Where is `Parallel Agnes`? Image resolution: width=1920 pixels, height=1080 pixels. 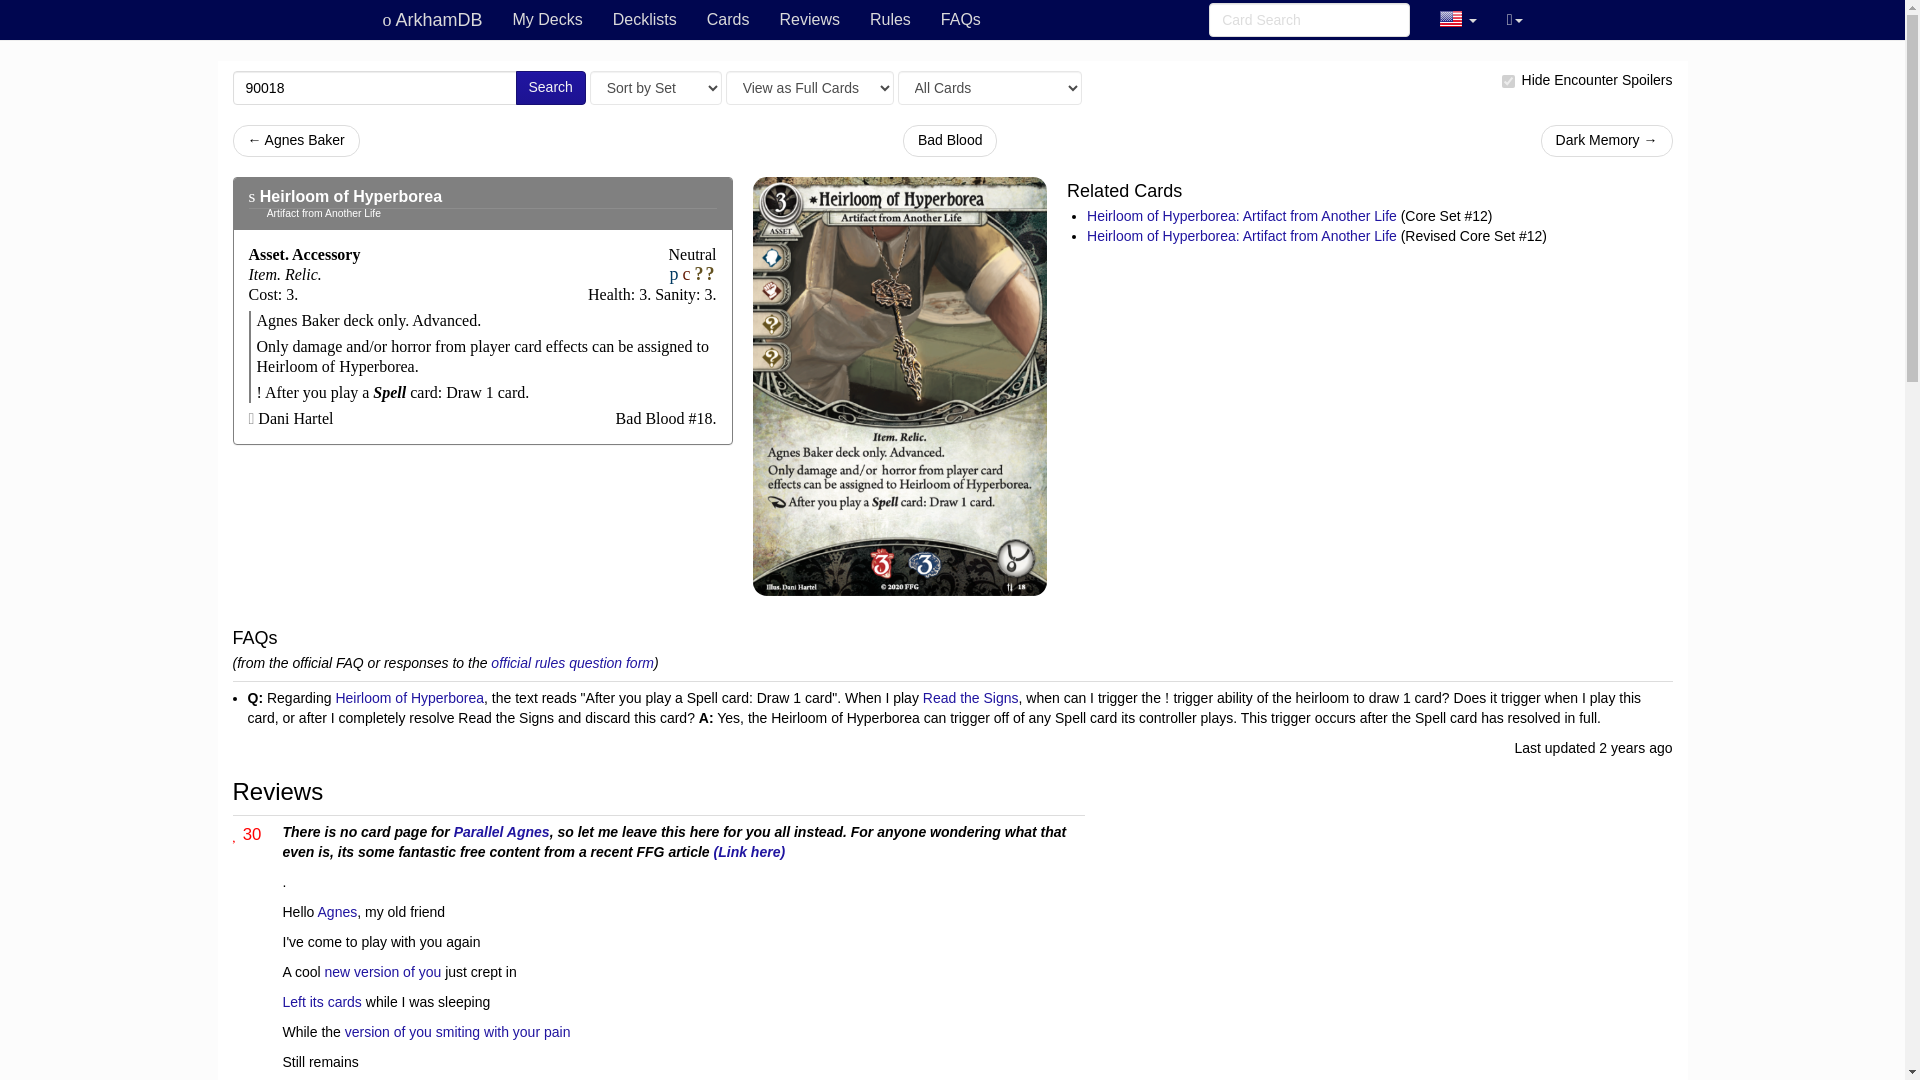
Parallel Agnes is located at coordinates (501, 832).